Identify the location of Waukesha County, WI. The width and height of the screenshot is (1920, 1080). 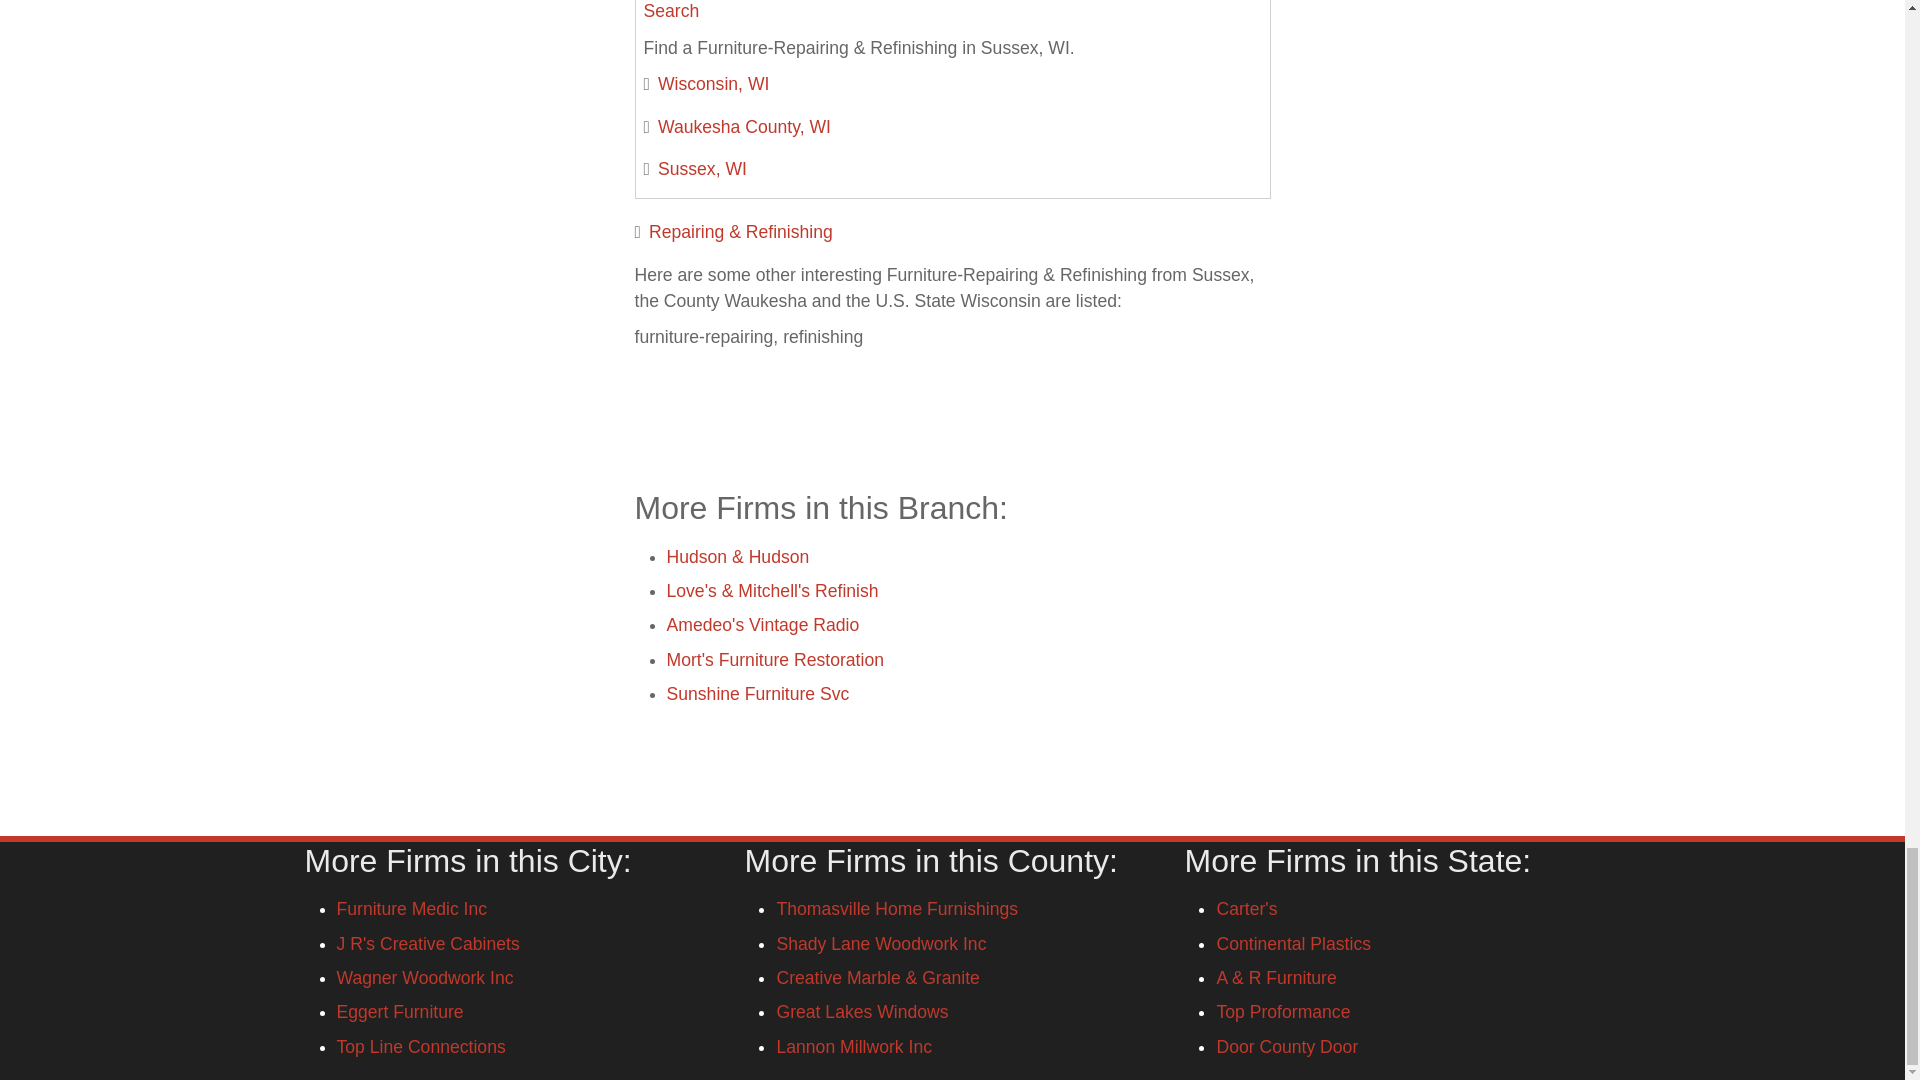
(744, 126).